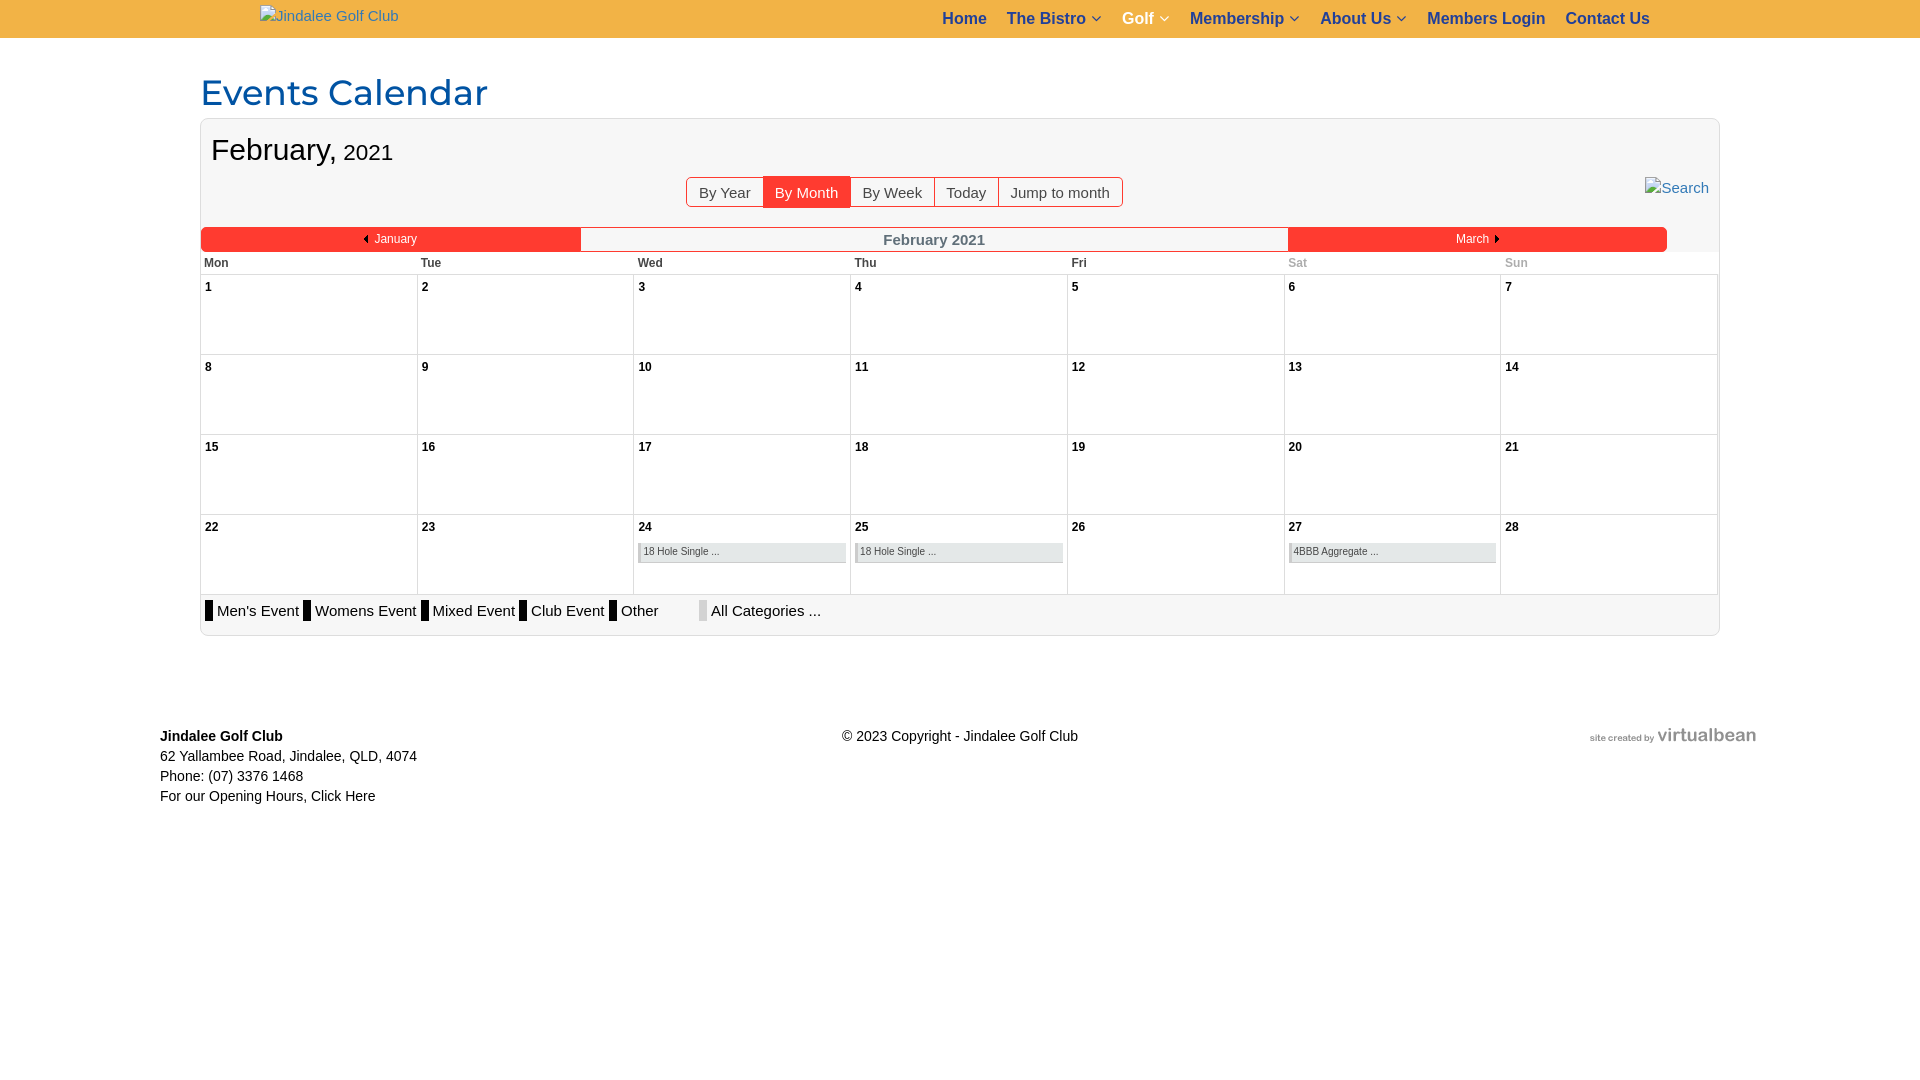  What do you see at coordinates (960, 552) in the screenshot?
I see `18 Hole Single ...` at bounding box center [960, 552].